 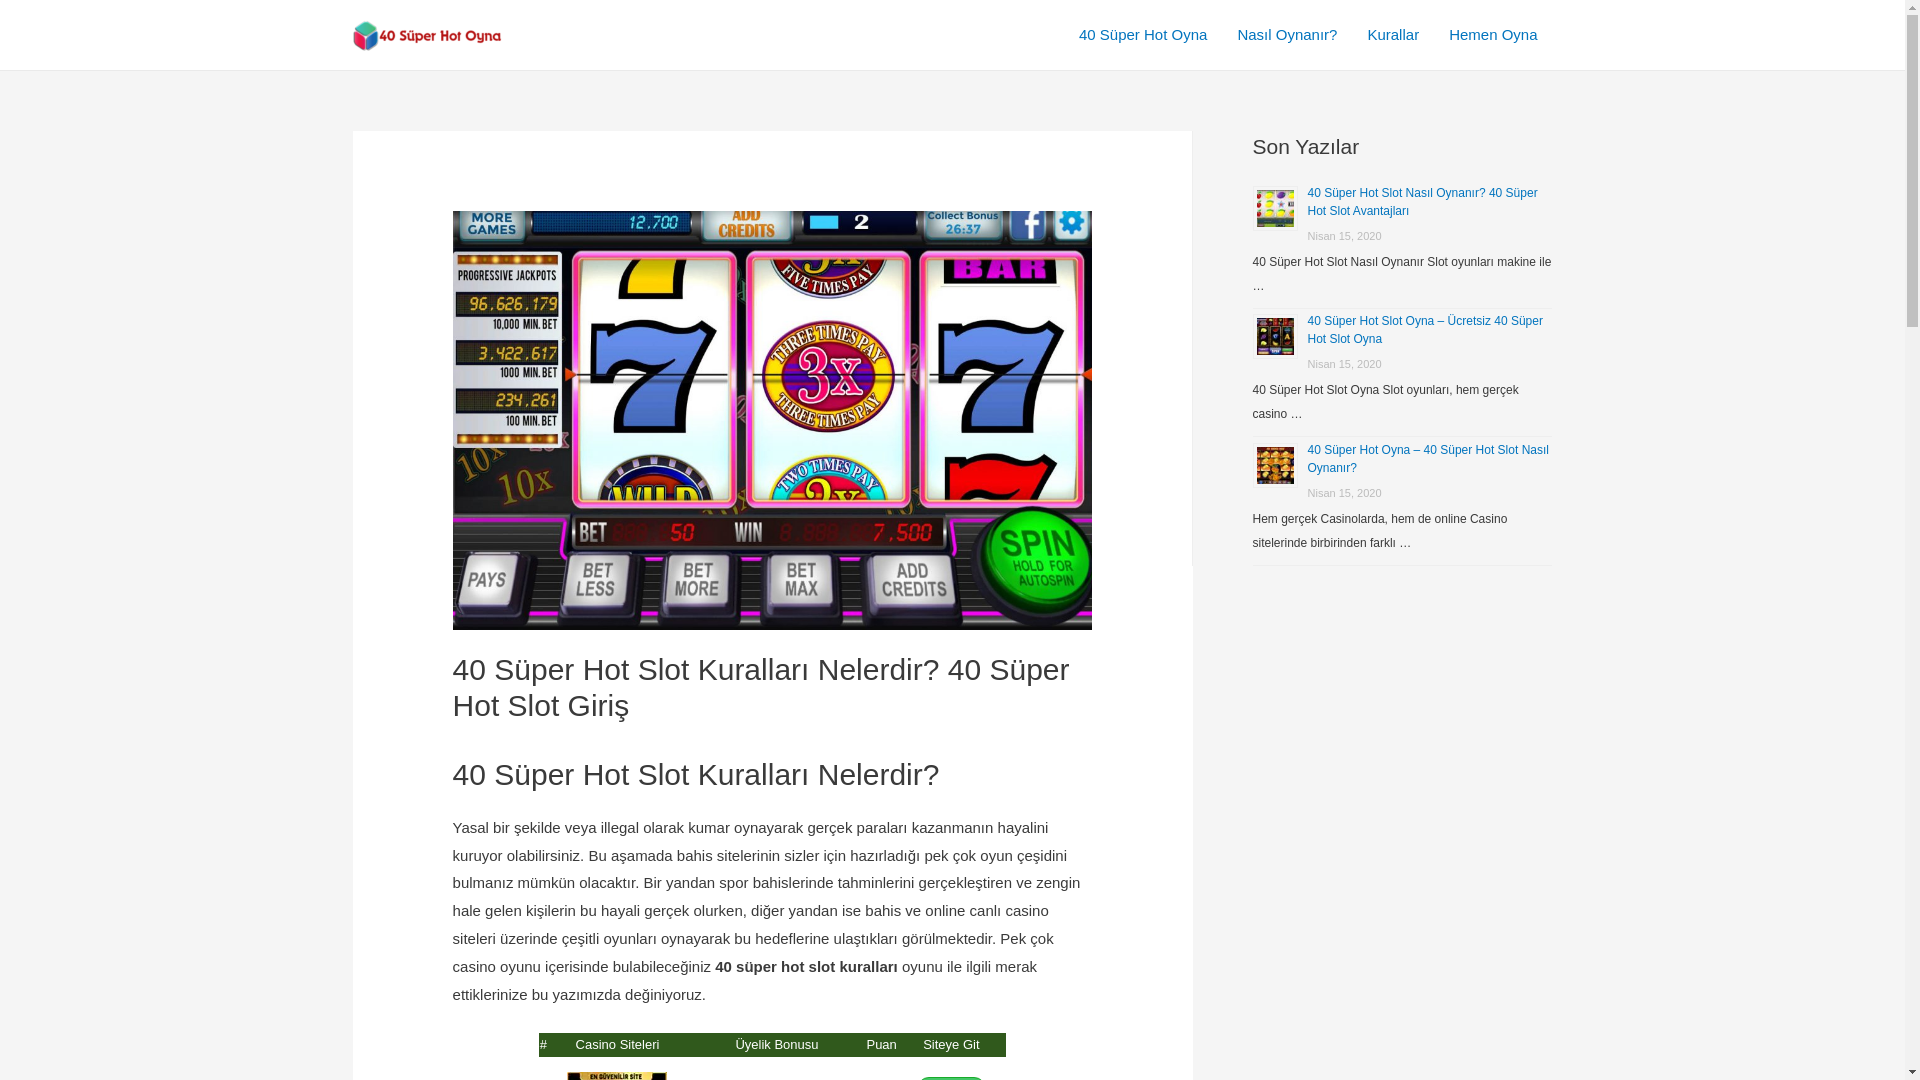 I want to click on Kurallar, so click(x=1393, y=35).